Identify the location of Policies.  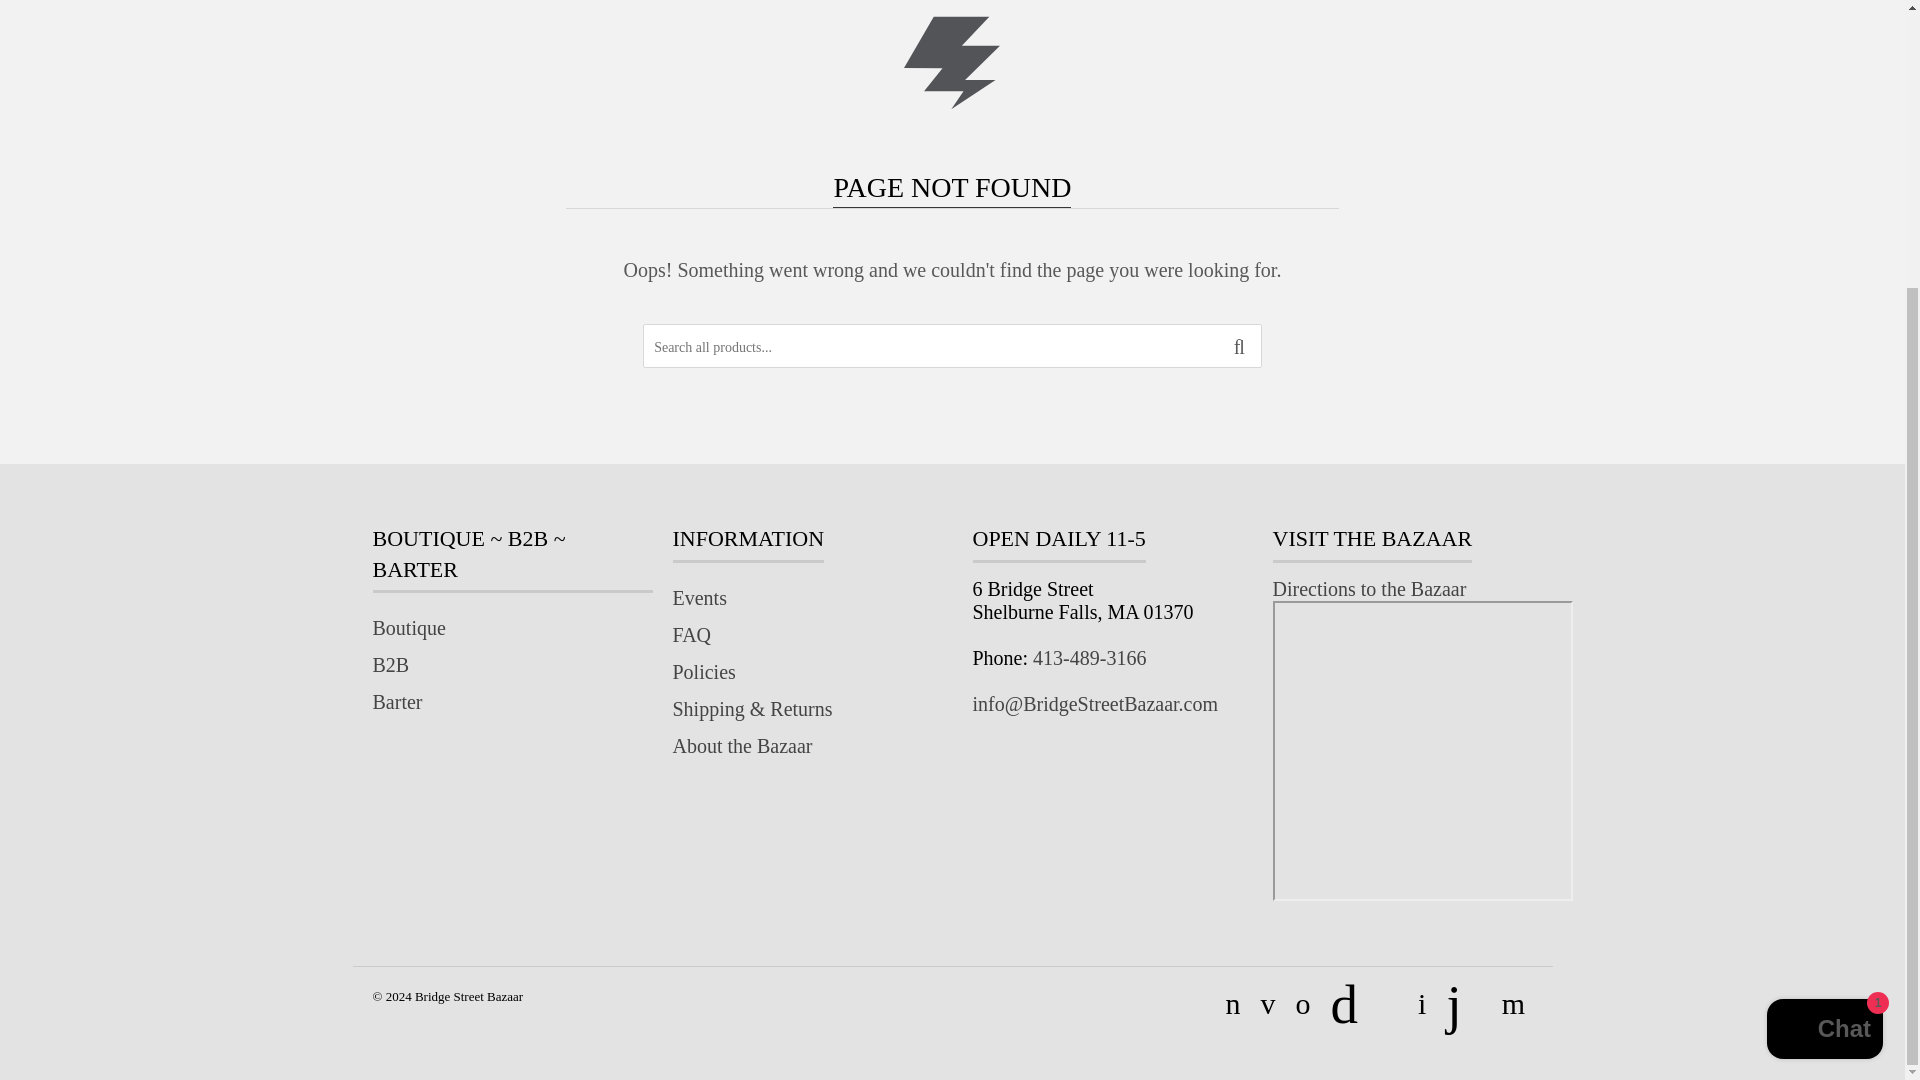
(704, 671).